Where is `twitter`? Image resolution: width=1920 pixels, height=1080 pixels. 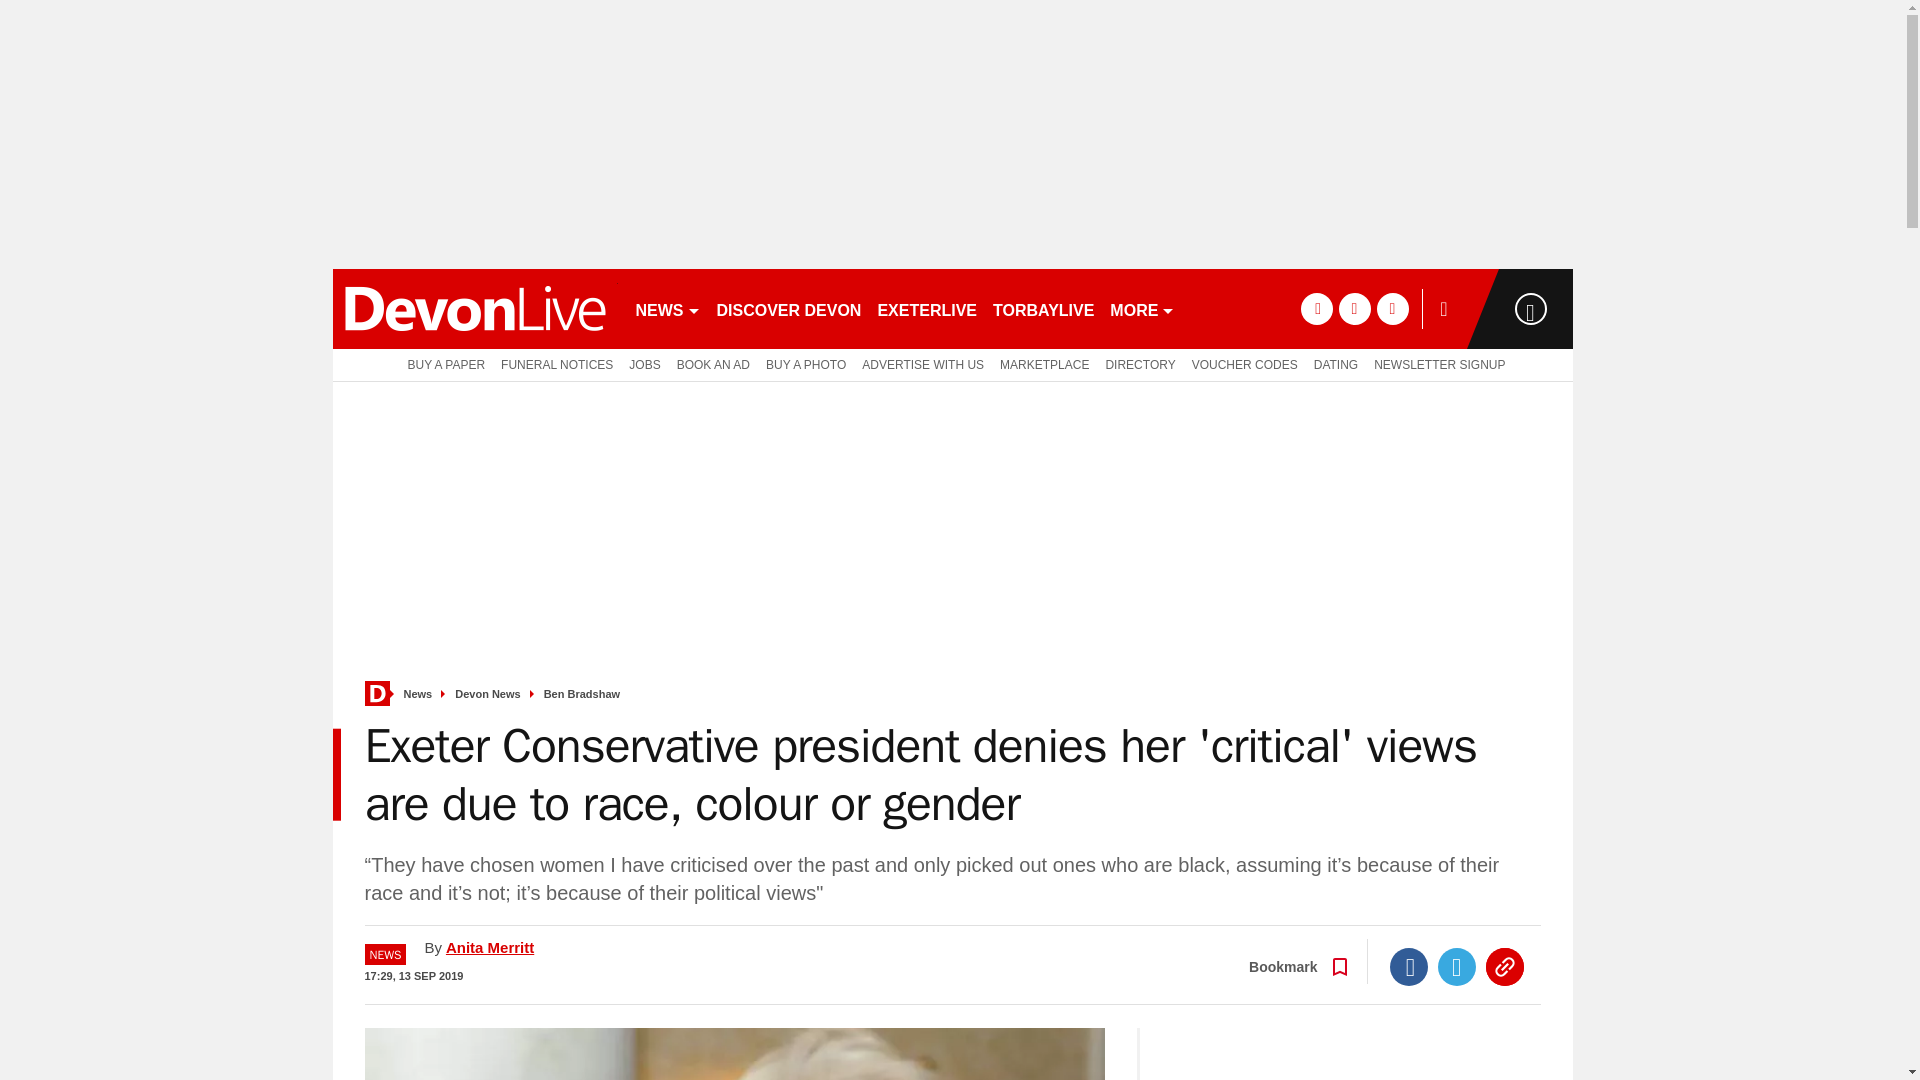 twitter is located at coordinates (1354, 308).